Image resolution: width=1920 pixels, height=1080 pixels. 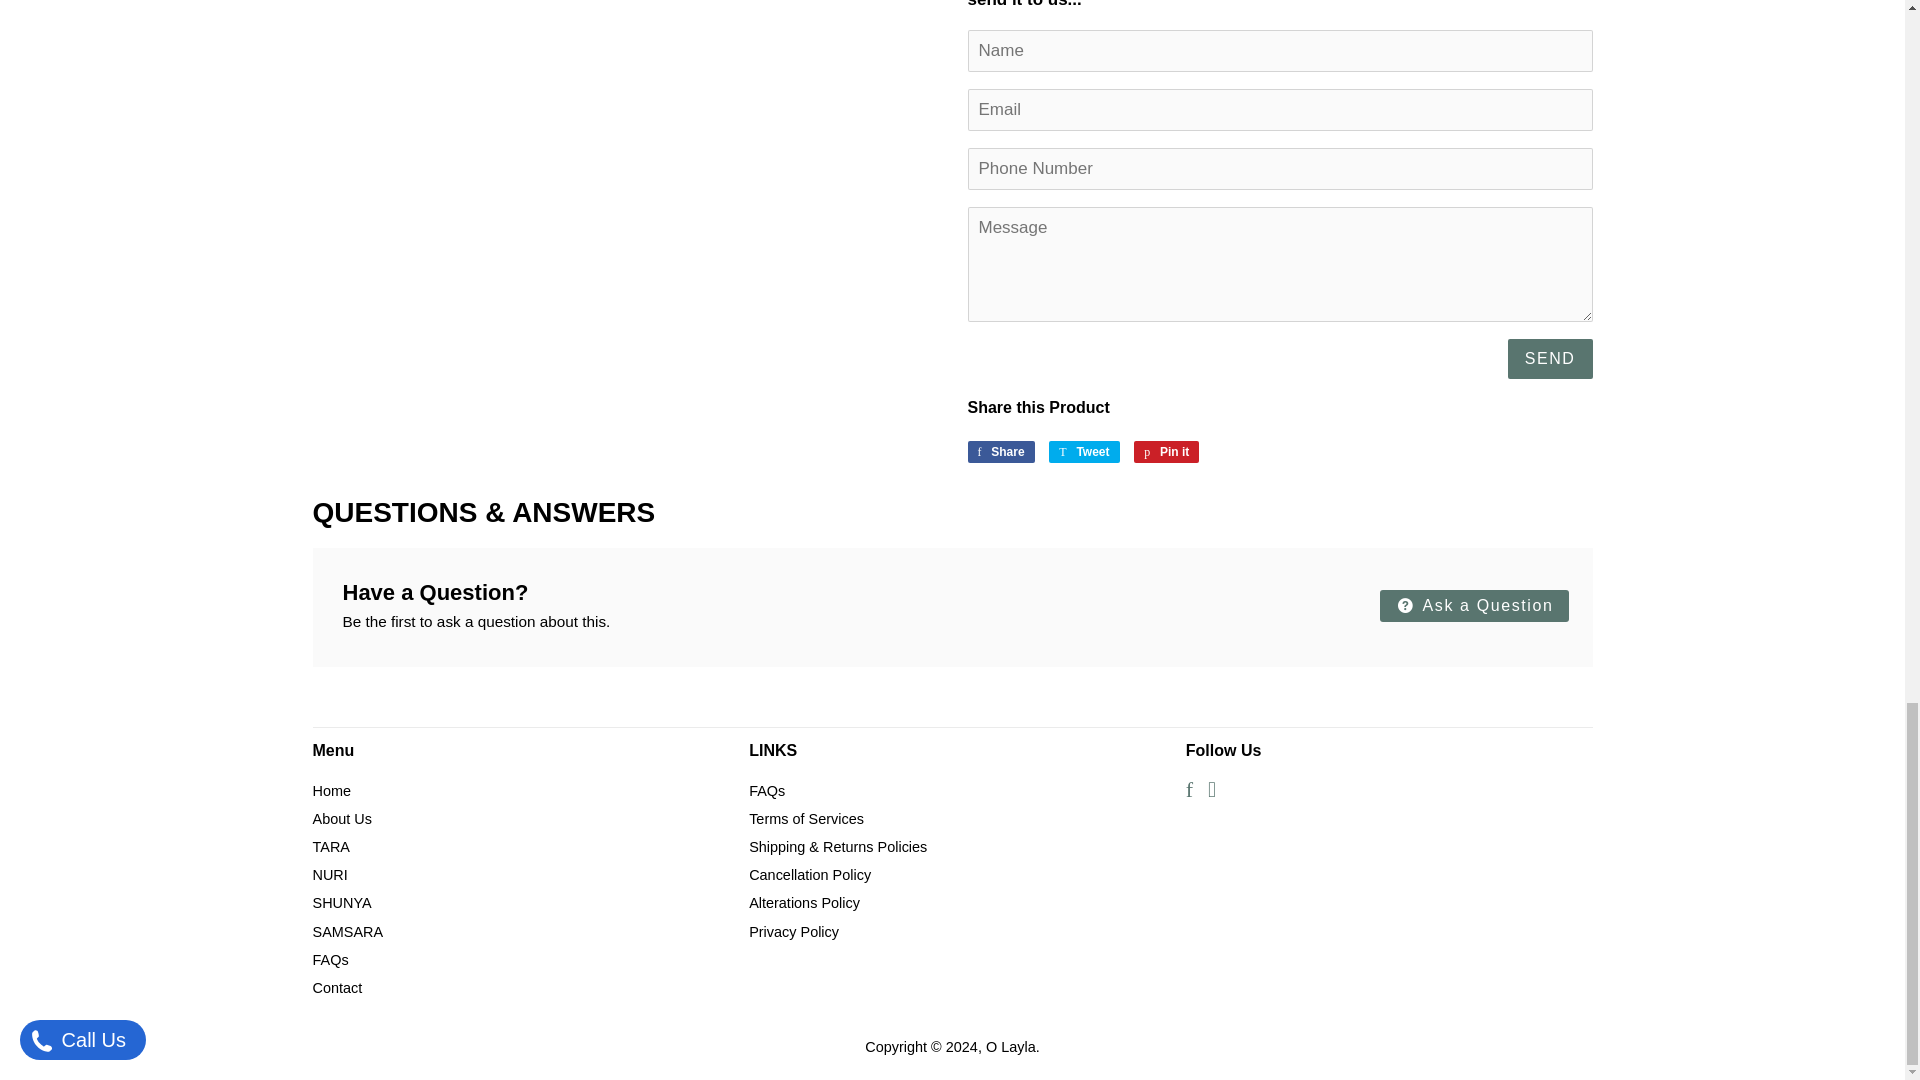 I want to click on Tweet on Twitter, so click(x=1550, y=360).